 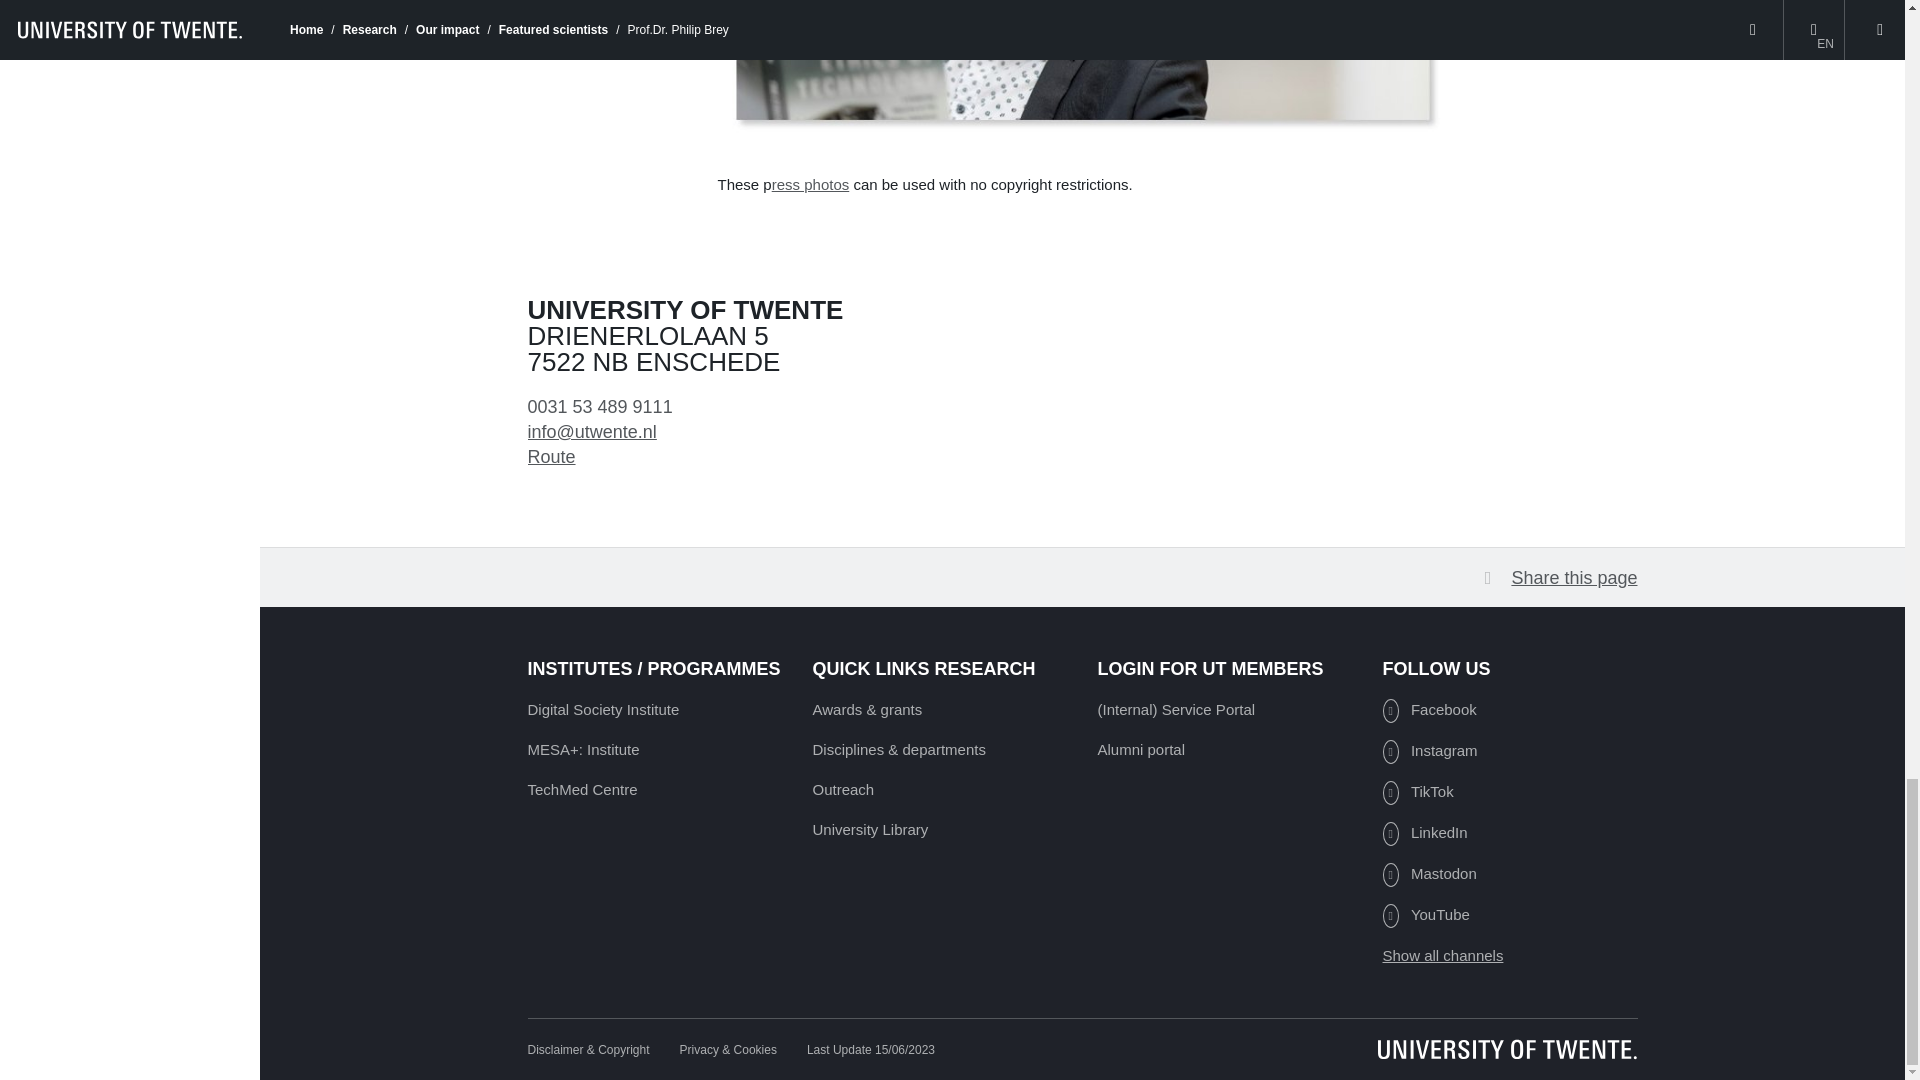 What do you see at coordinates (1424, 832) in the screenshot?
I see `LinkedIn` at bounding box center [1424, 832].